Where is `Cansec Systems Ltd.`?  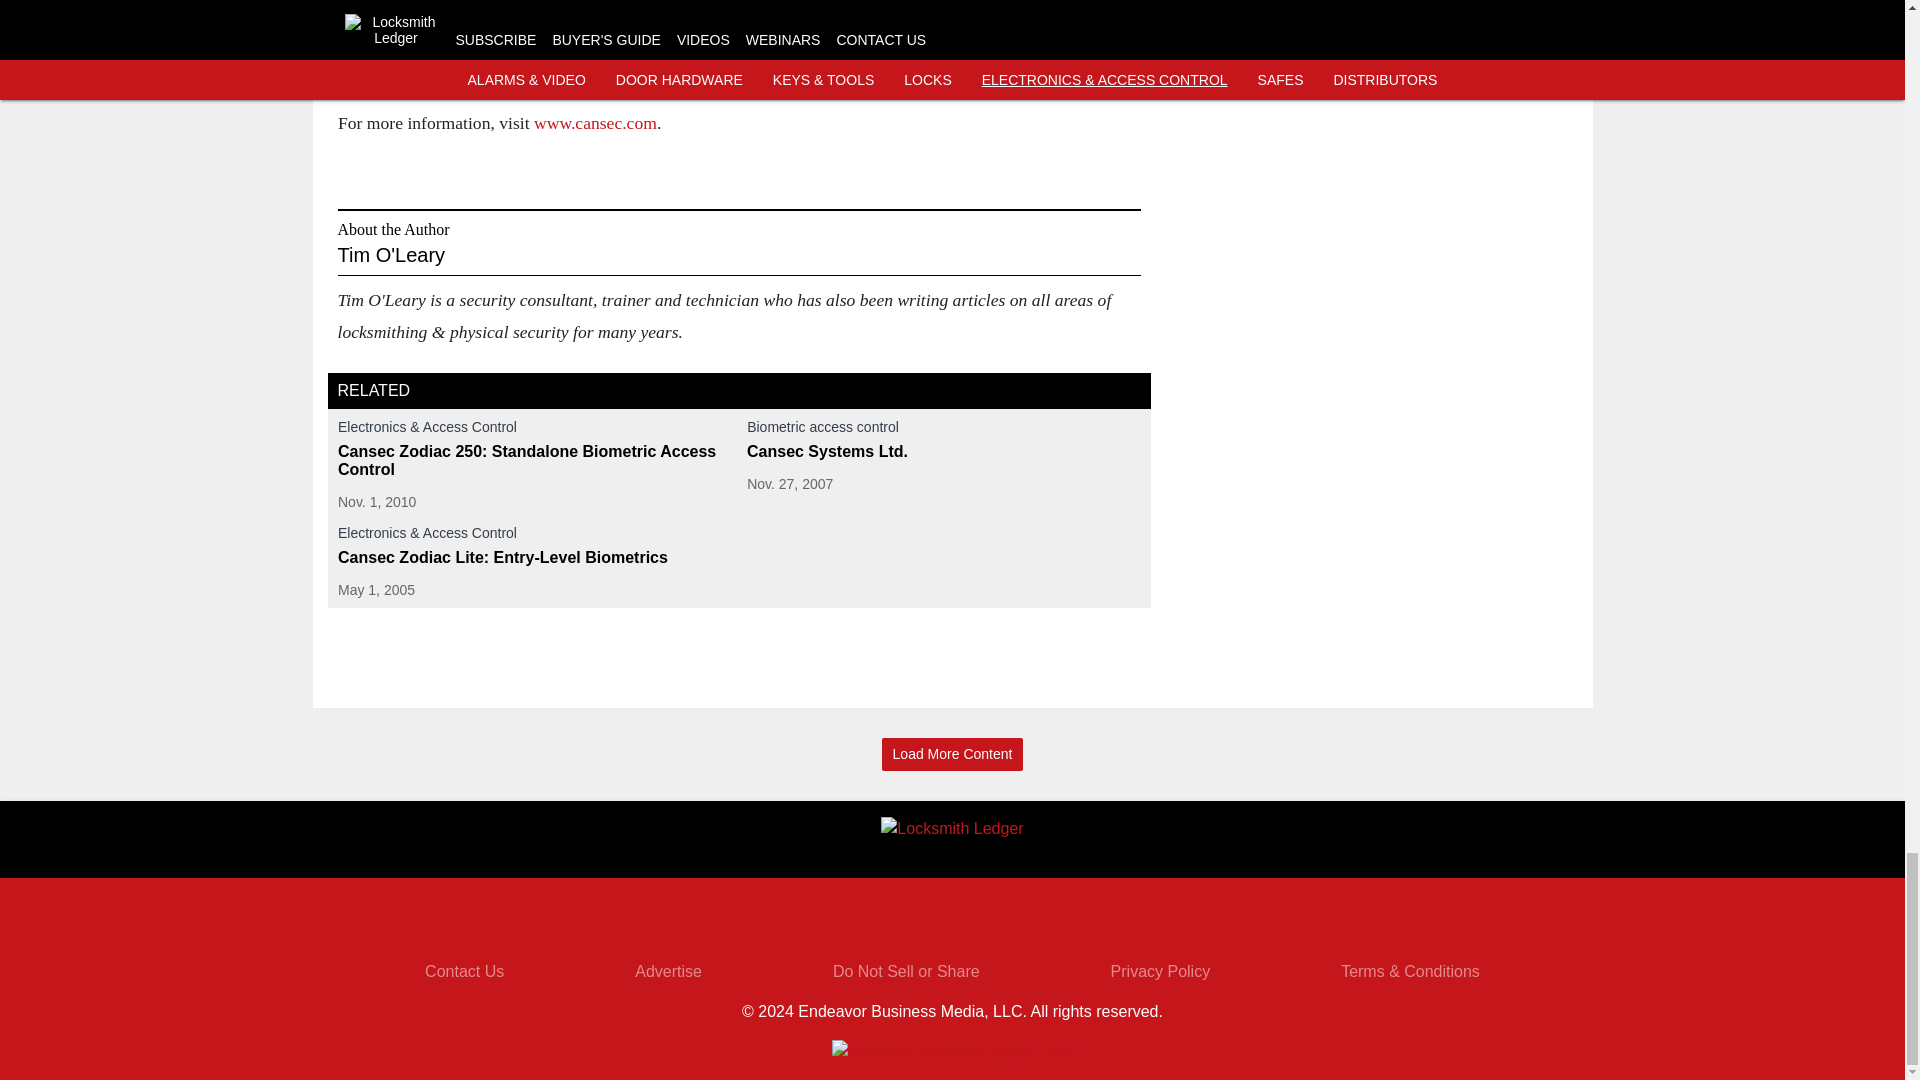
Cansec Systems Ltd. is located at coordinates (943, 452).